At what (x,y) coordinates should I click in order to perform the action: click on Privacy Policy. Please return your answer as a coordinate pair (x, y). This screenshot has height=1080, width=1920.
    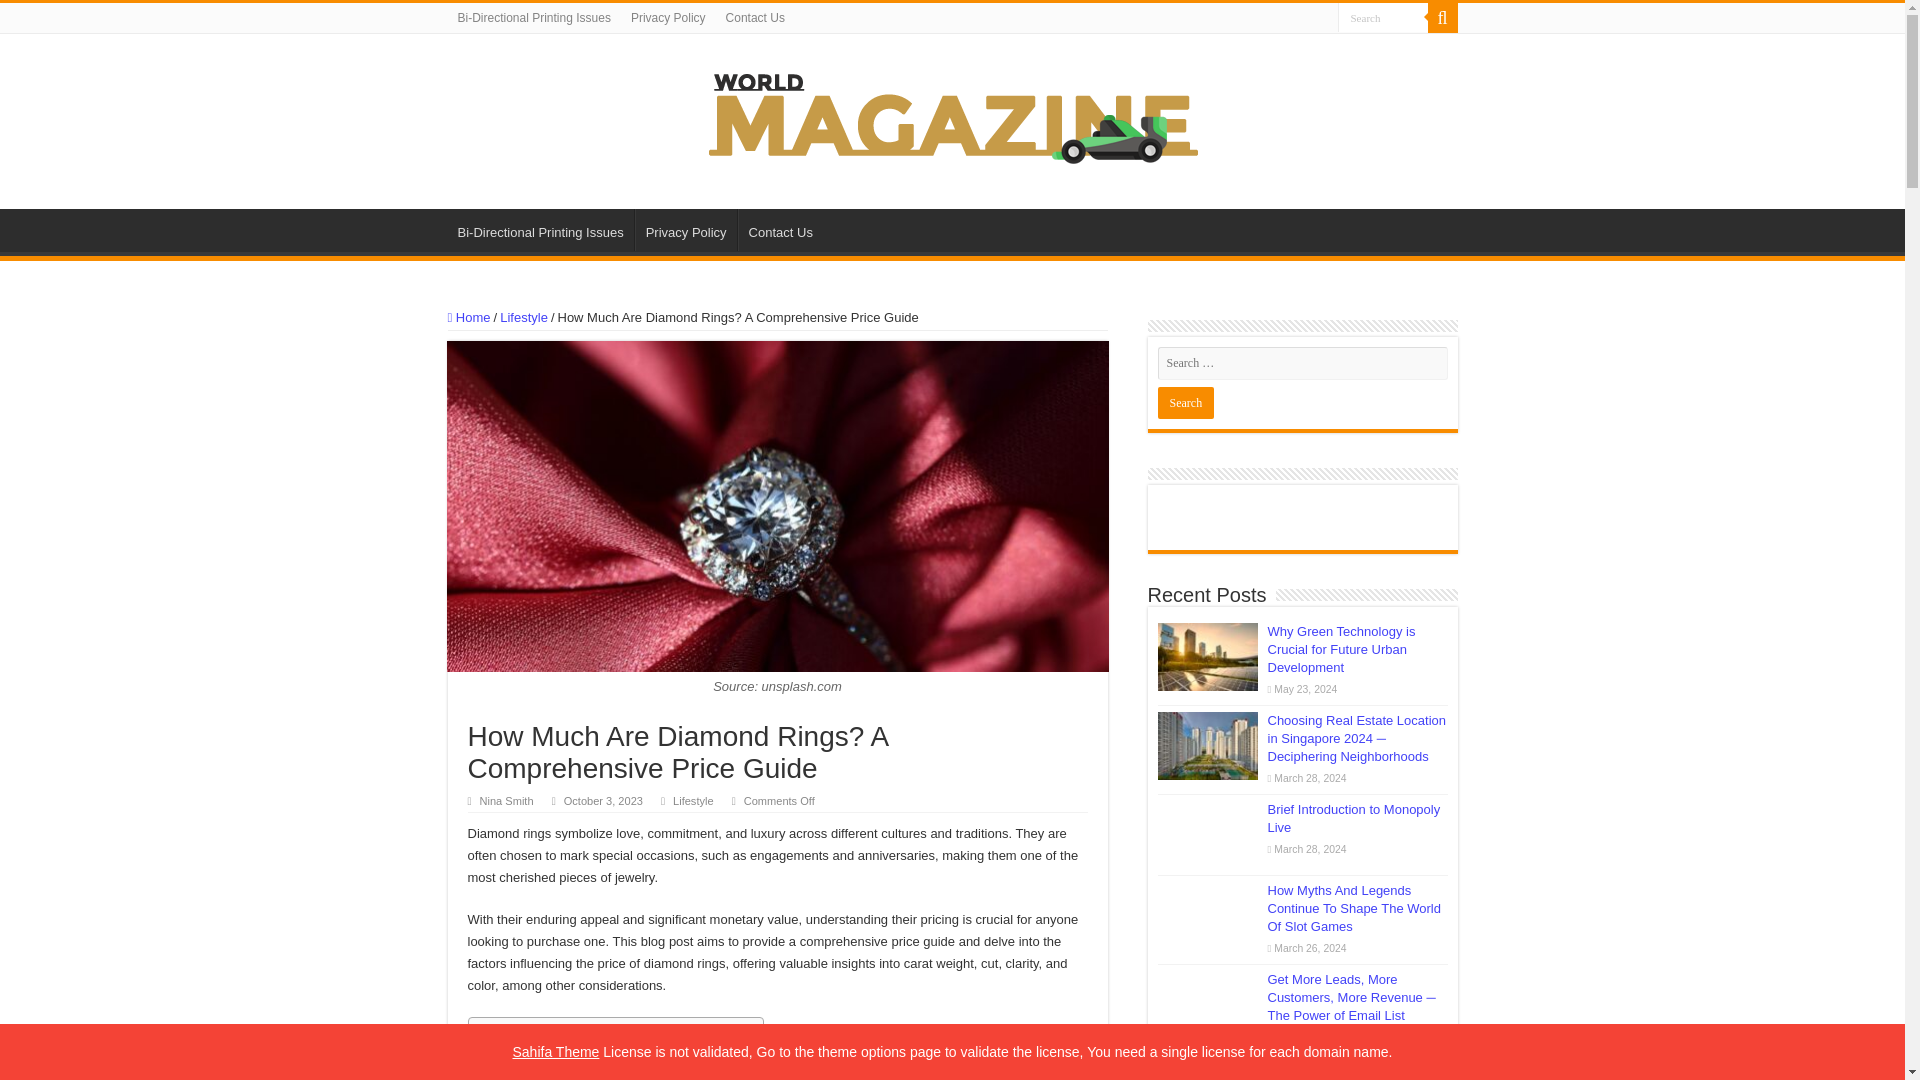
    Looking at the image, I should click on (686, 230).